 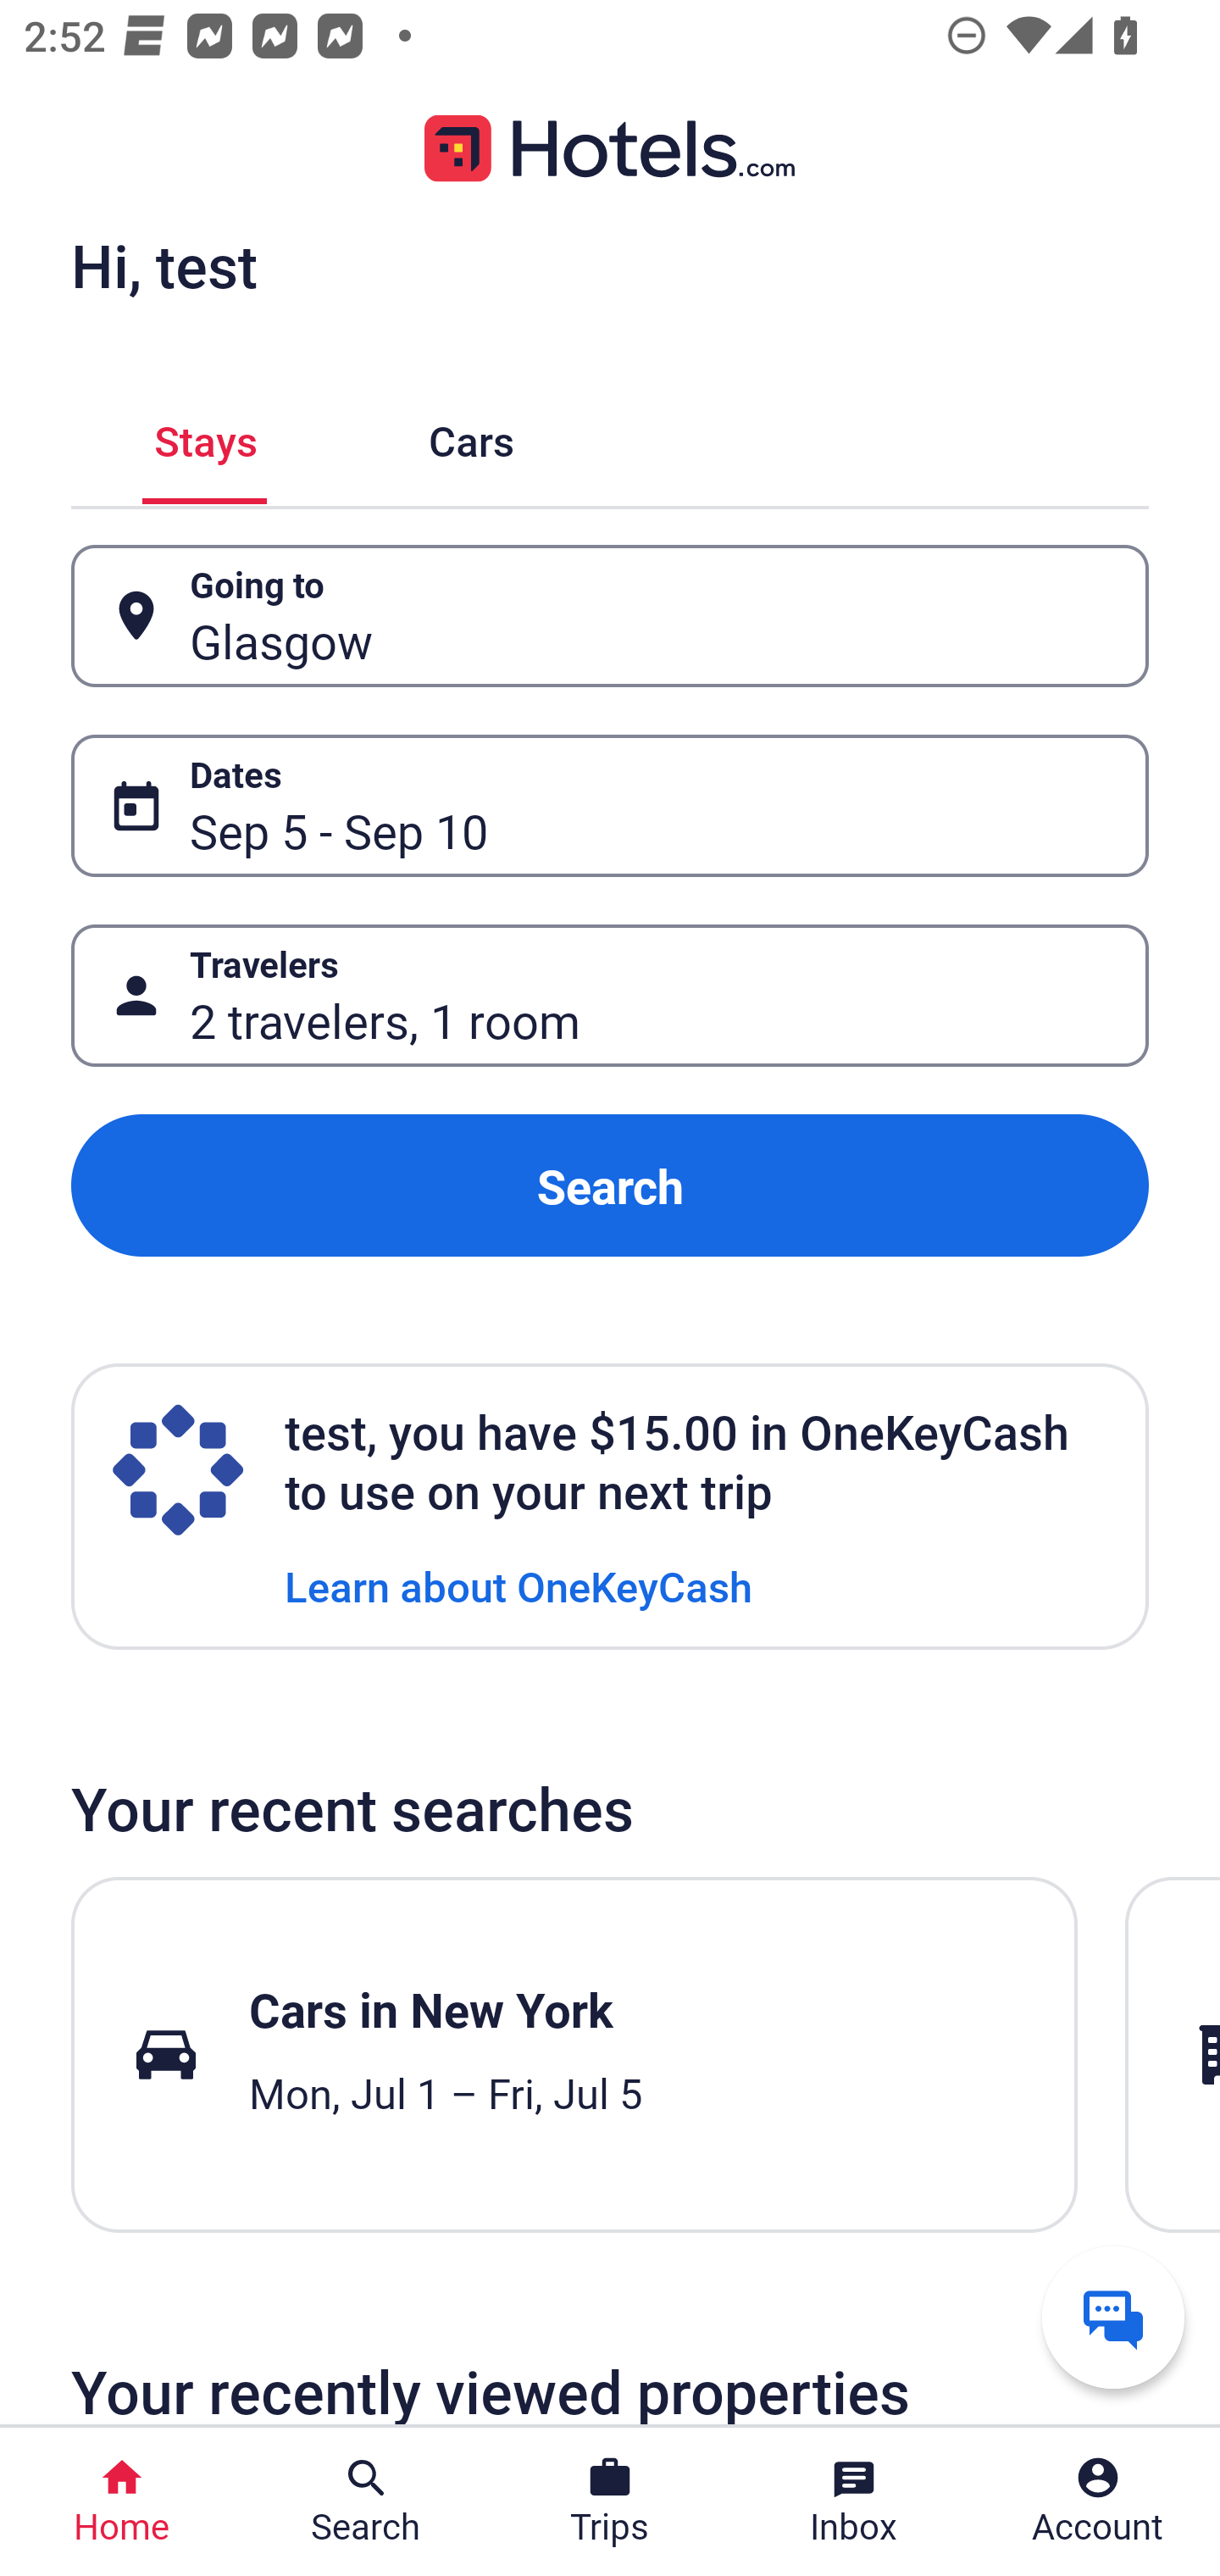 What do you see at coordinates (1113, 2317) in the screenshot?
I see `Get help from a virtual agent` at bounding box center [1113, 2317].